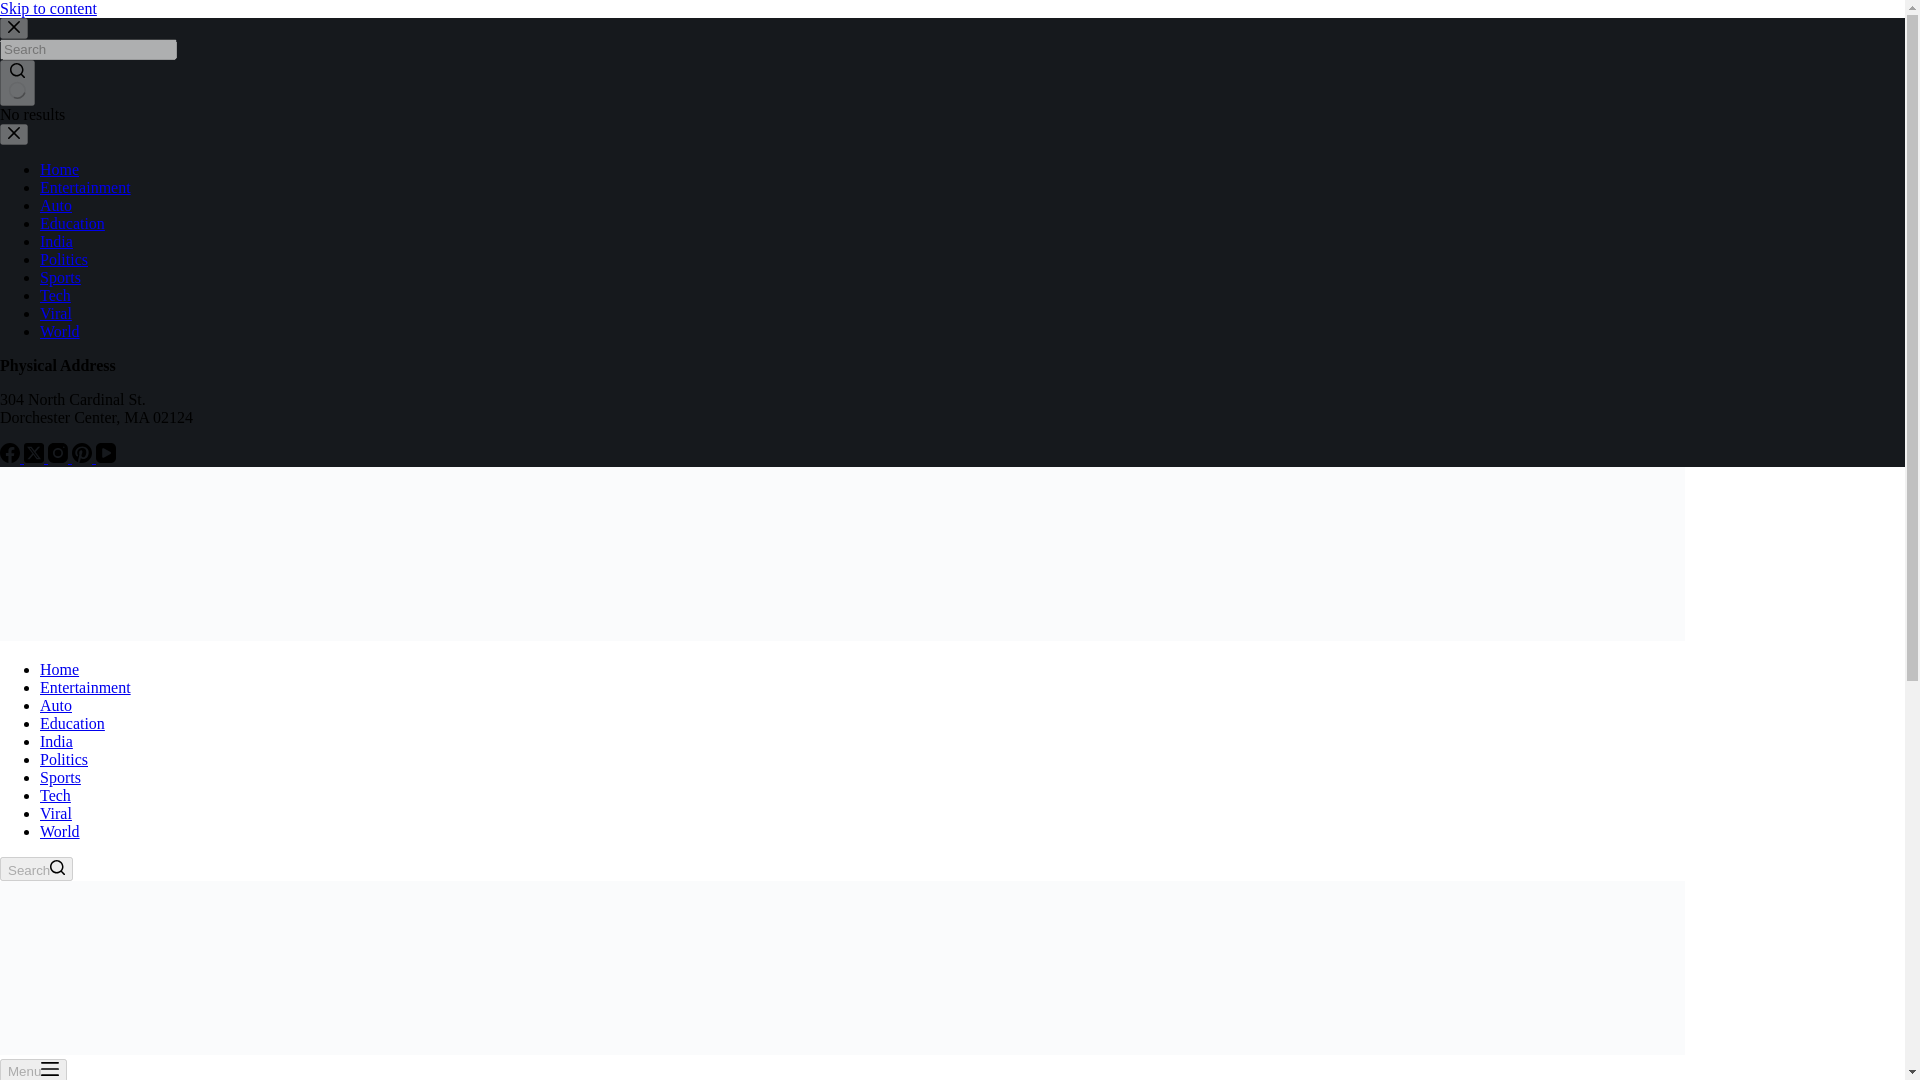 The height and width of the screenshot is (1080, 1920). What do you see at coordinates (48, 8) in the screenshot?
I see `Skip to content` at bounding box center [48, 8].